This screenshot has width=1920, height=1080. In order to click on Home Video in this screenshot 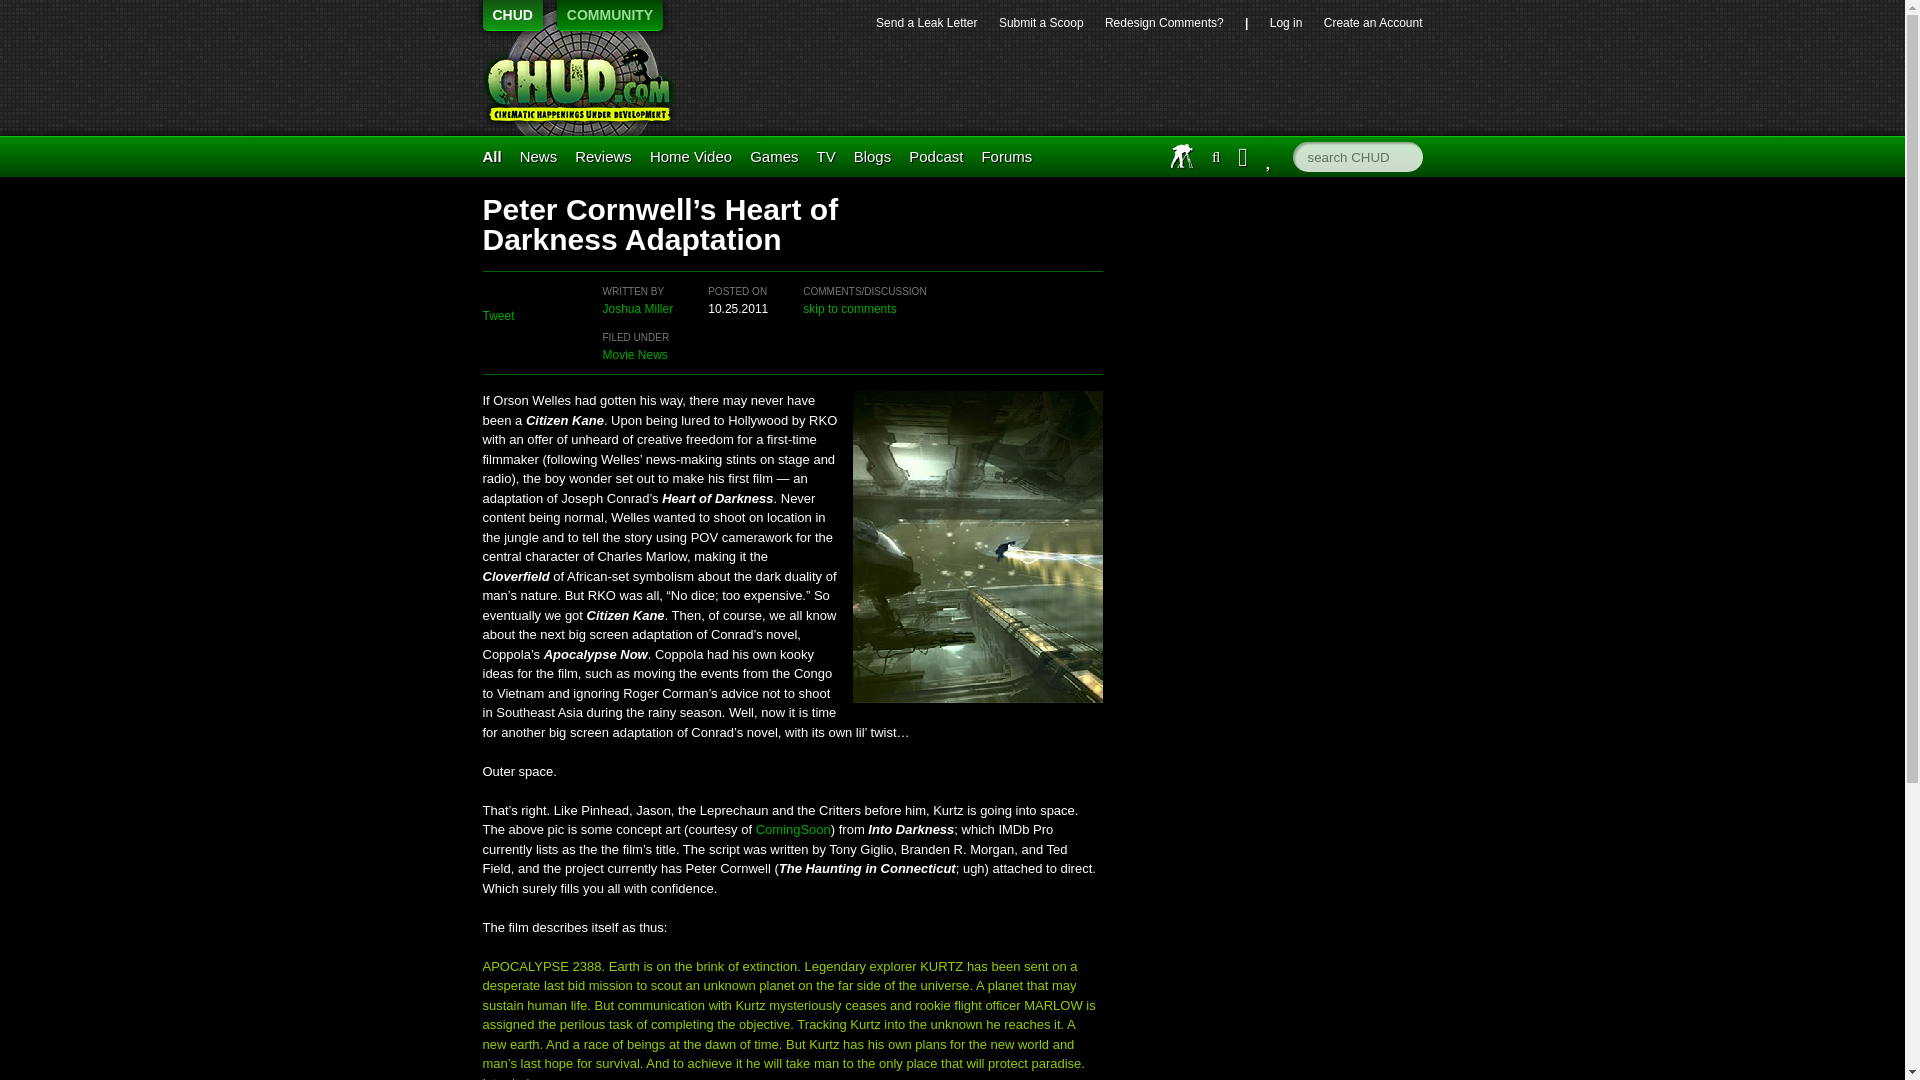, I will do `click(690, 156)`.